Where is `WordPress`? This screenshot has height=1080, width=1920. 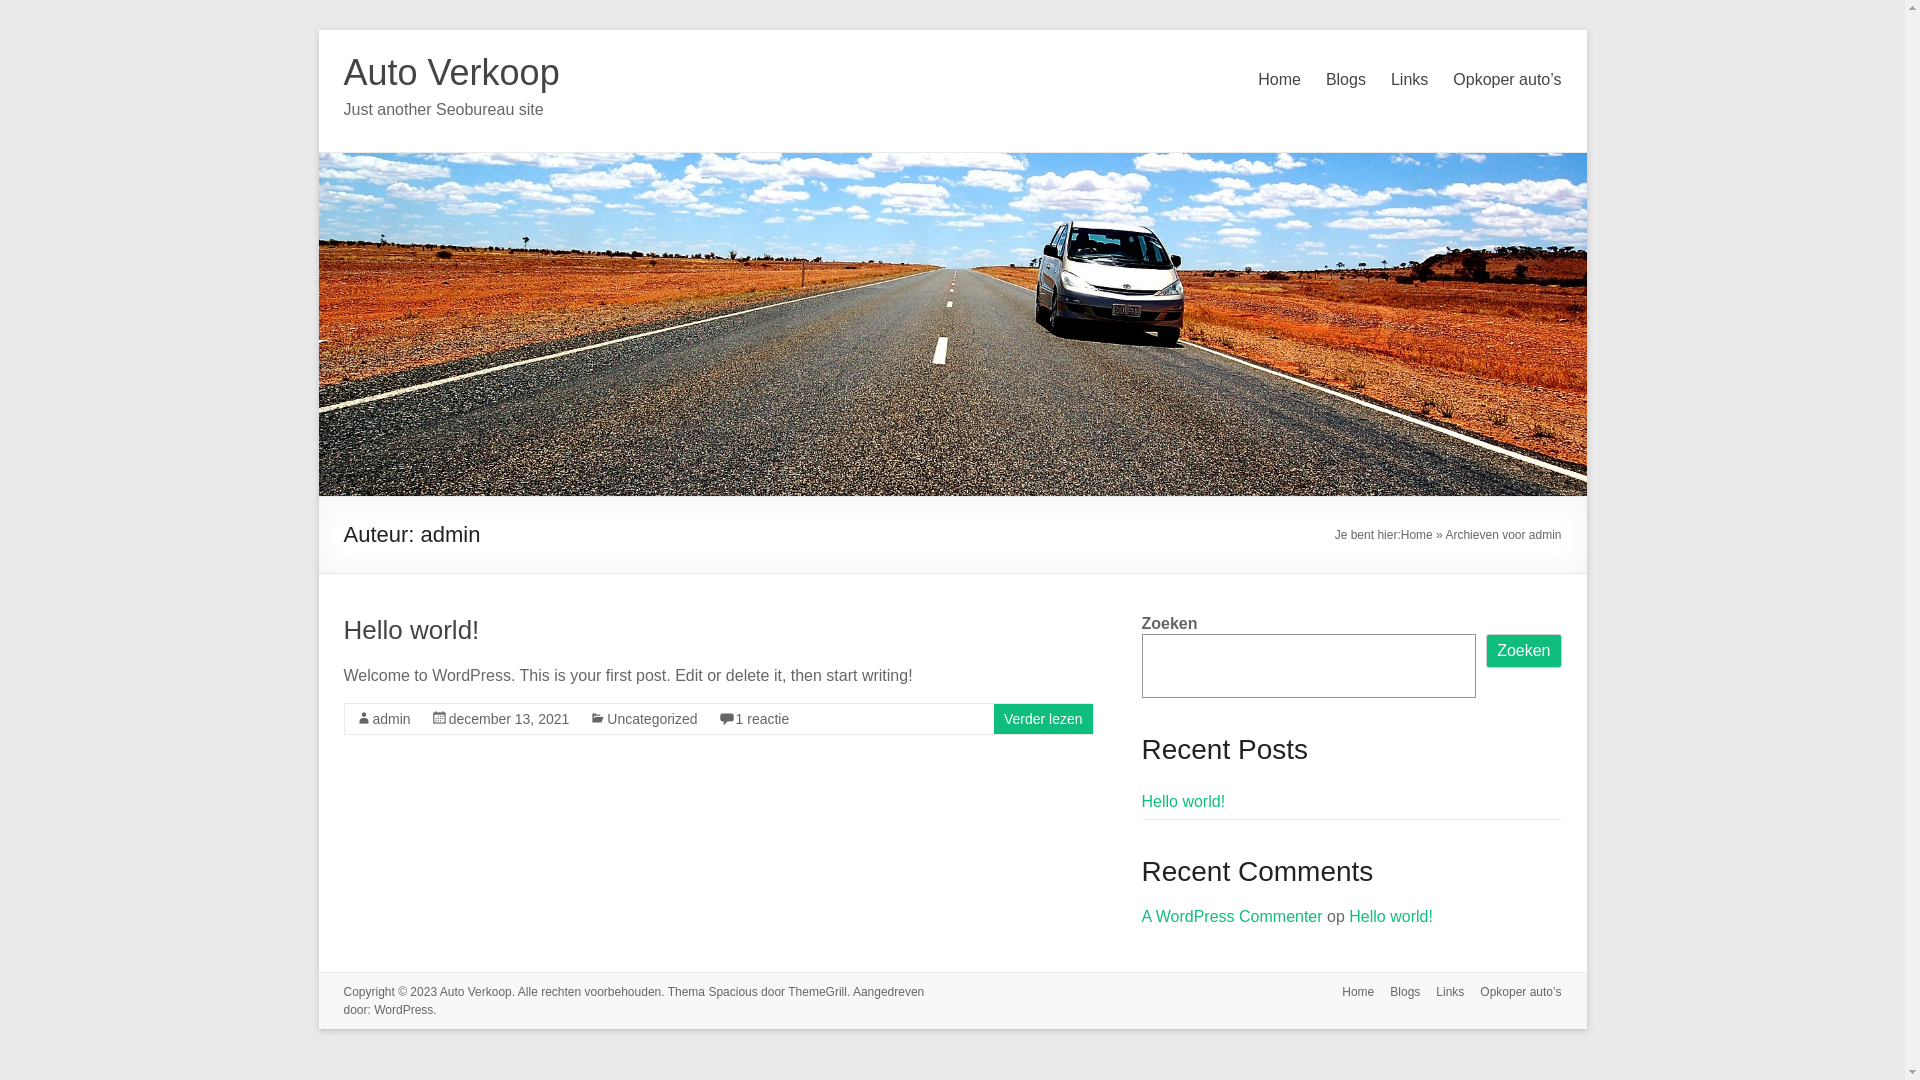 WordPress is located at coordinates (404, 1010).